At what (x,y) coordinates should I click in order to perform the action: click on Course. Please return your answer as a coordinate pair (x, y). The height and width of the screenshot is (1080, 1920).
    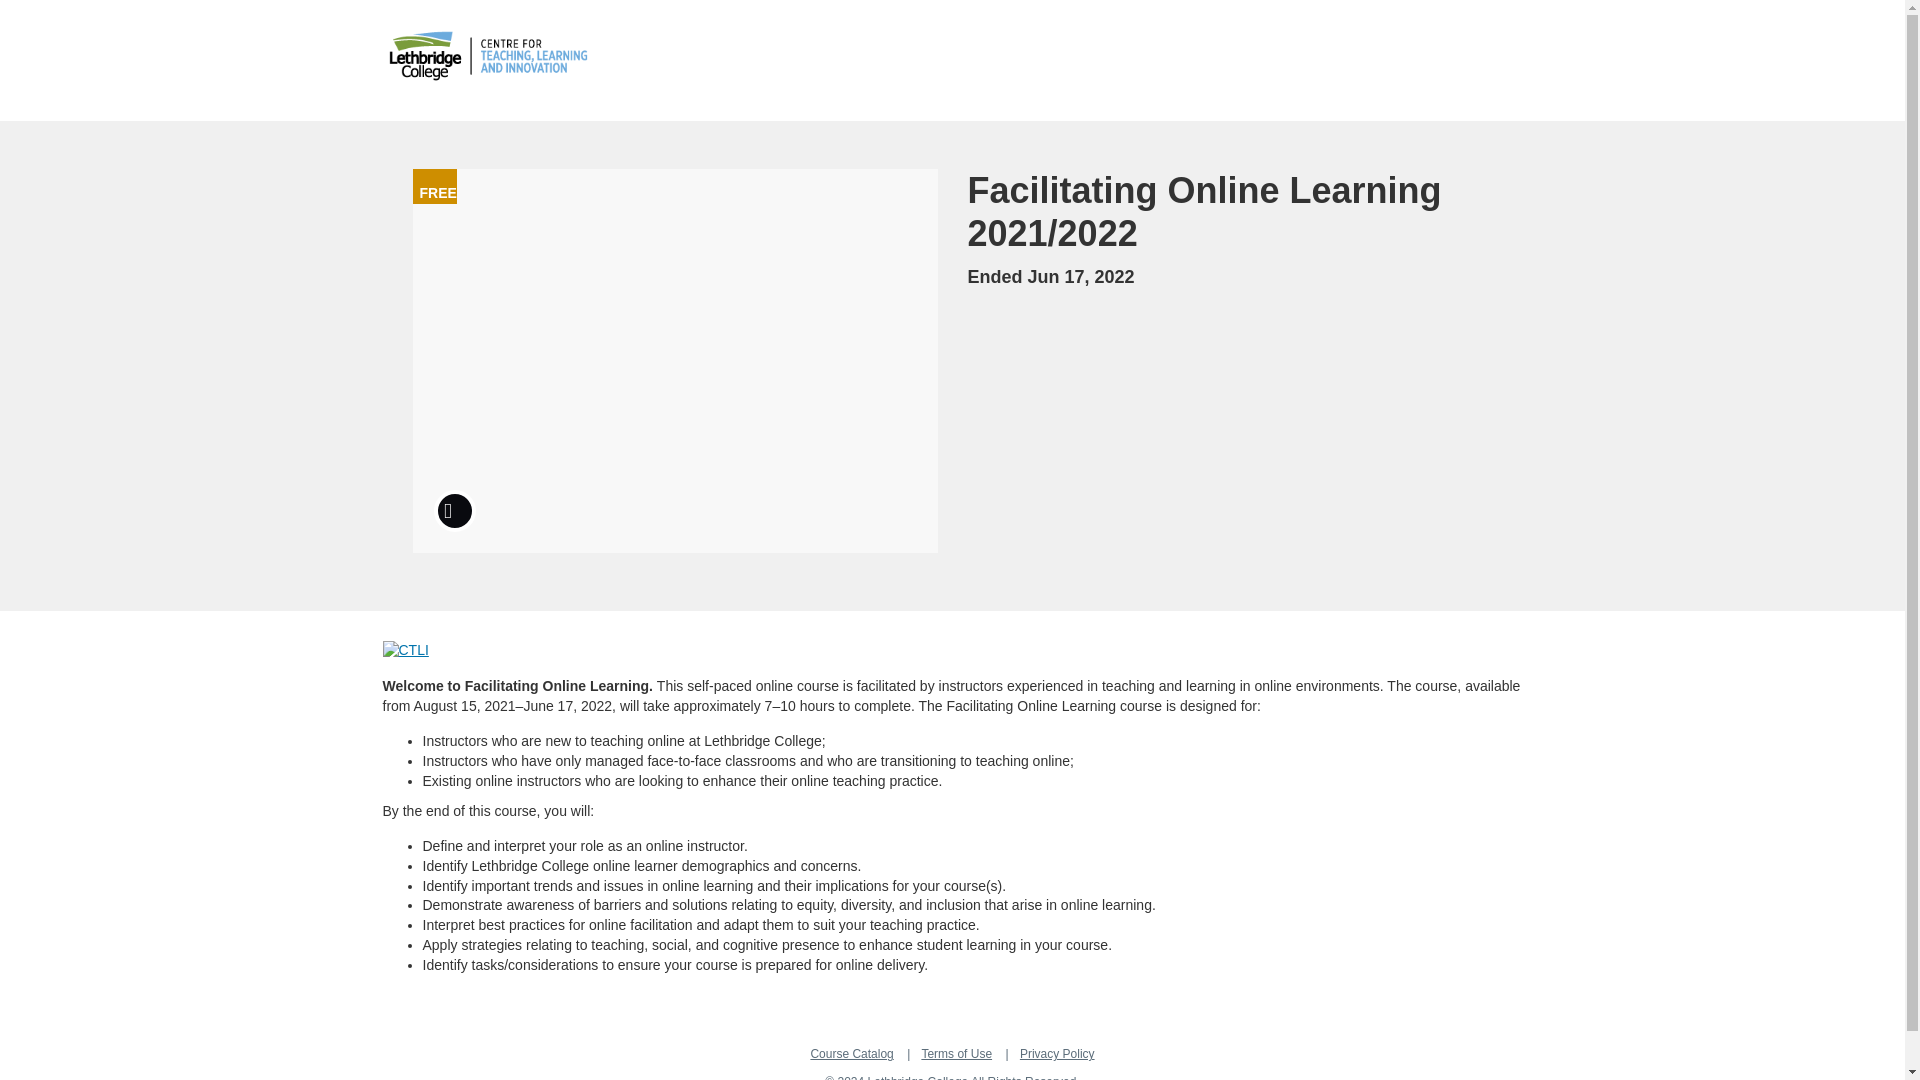
    Looking at the image, I should click on (454, 511).